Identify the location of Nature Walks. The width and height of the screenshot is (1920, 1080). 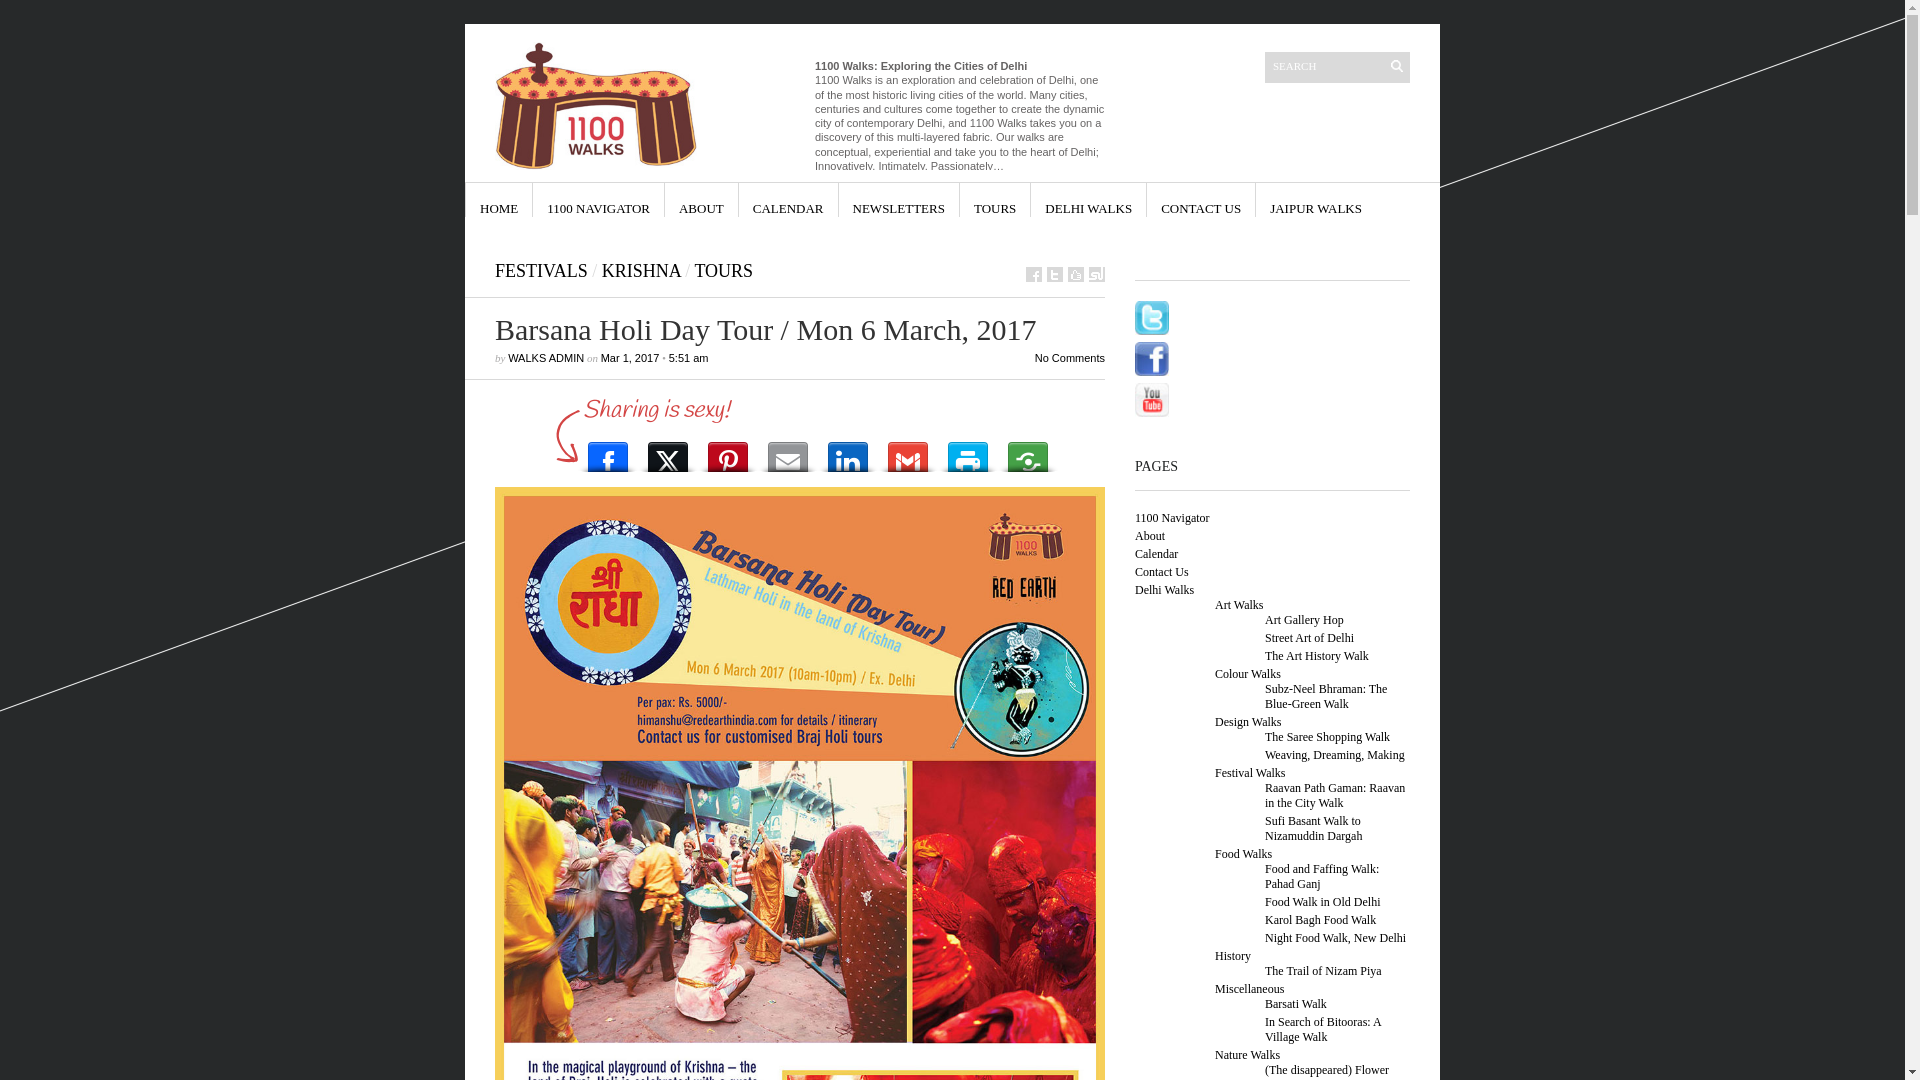
(1248, 1055).